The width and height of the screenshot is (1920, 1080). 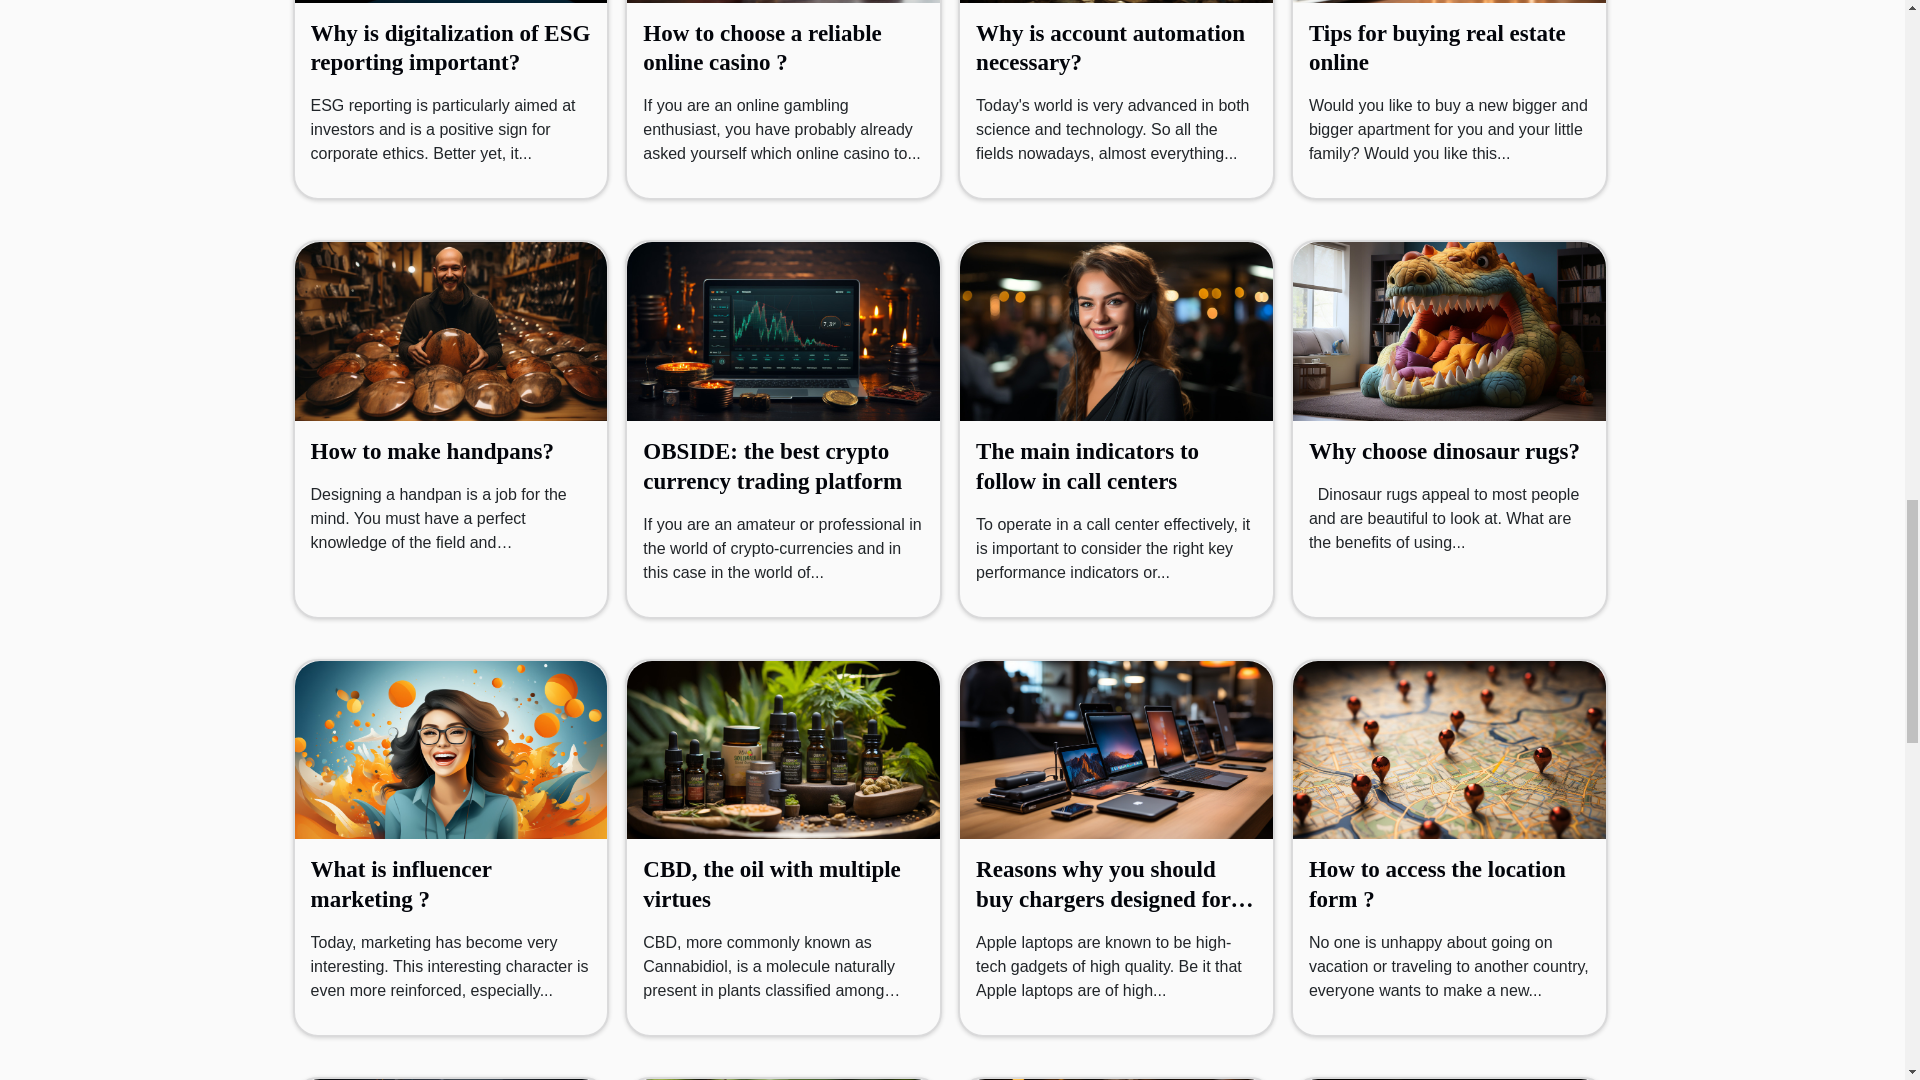 What do you see at coordinates (1444, 451) in the screenshot?
I see `Why choose dinosaur rugs?` at bounding box center [1444, 451].